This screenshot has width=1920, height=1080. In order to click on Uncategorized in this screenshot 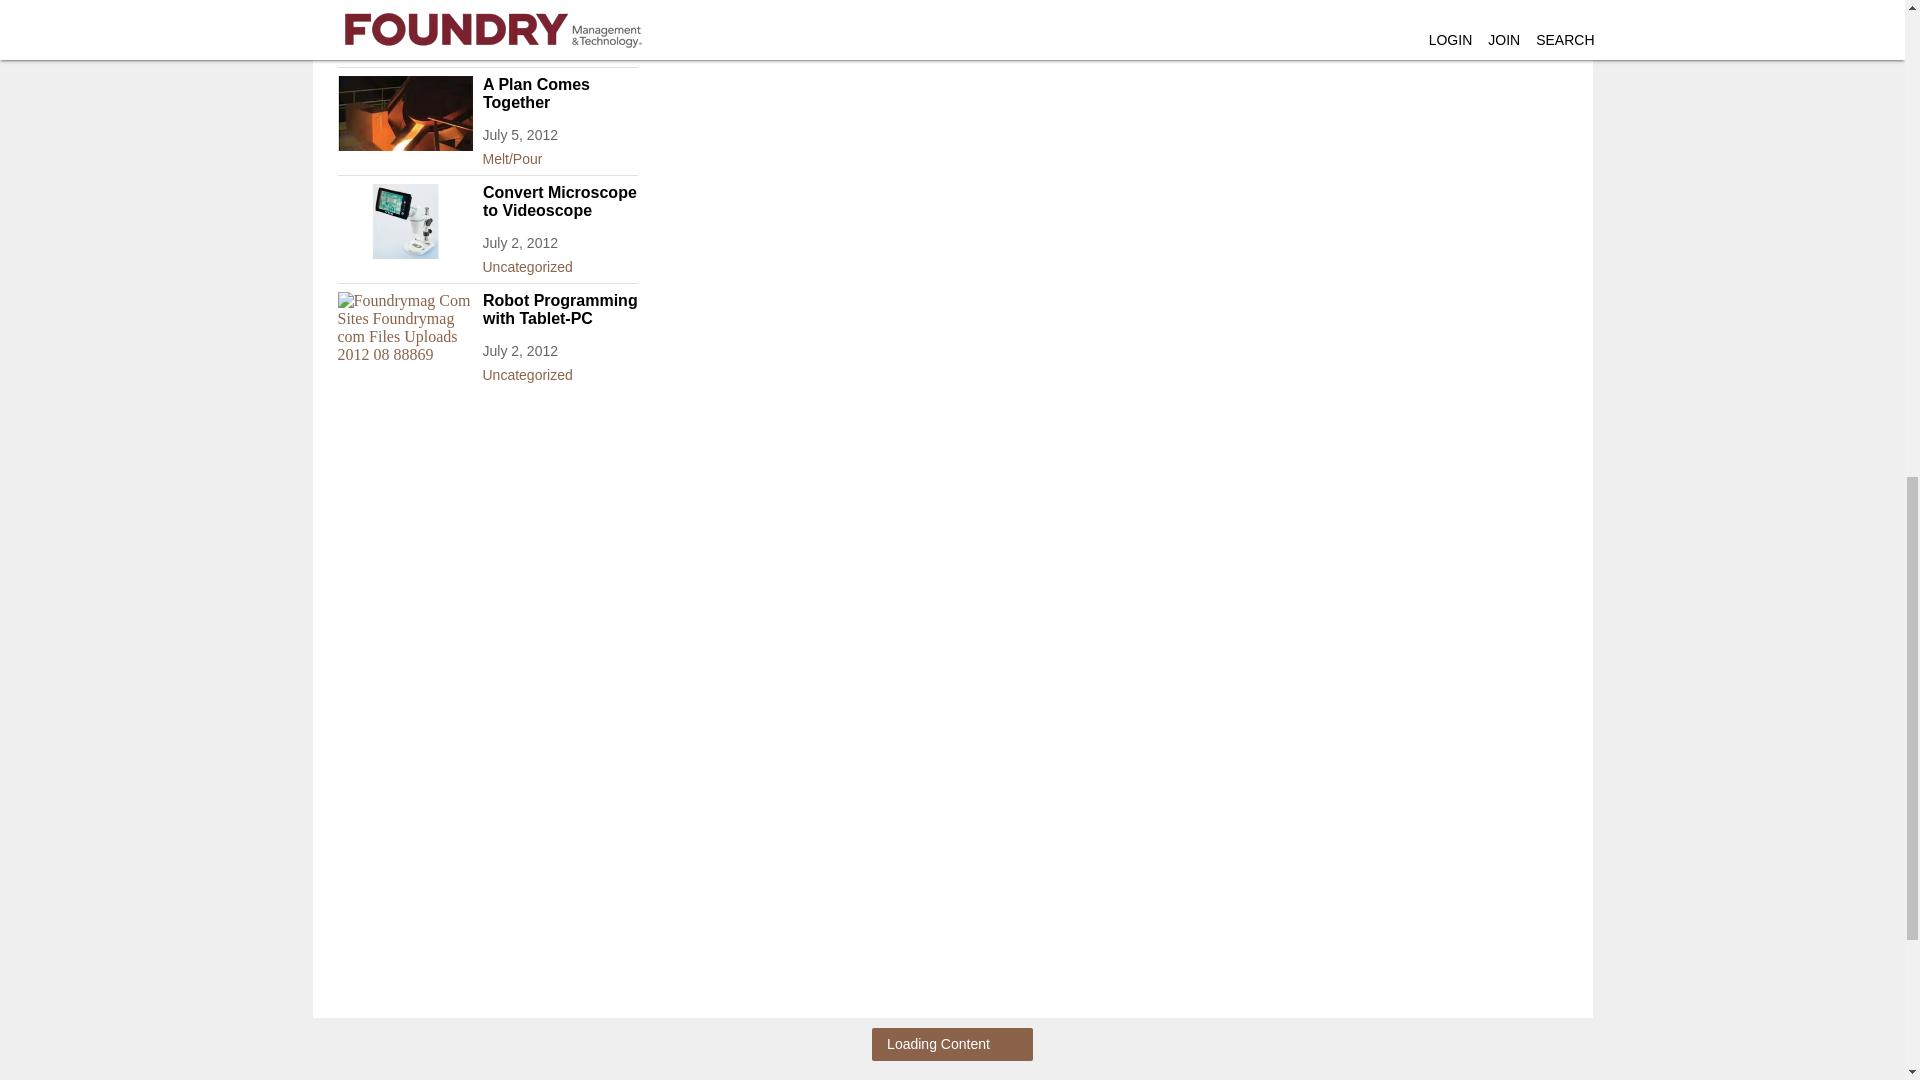, I will do `click(487, 46)`.